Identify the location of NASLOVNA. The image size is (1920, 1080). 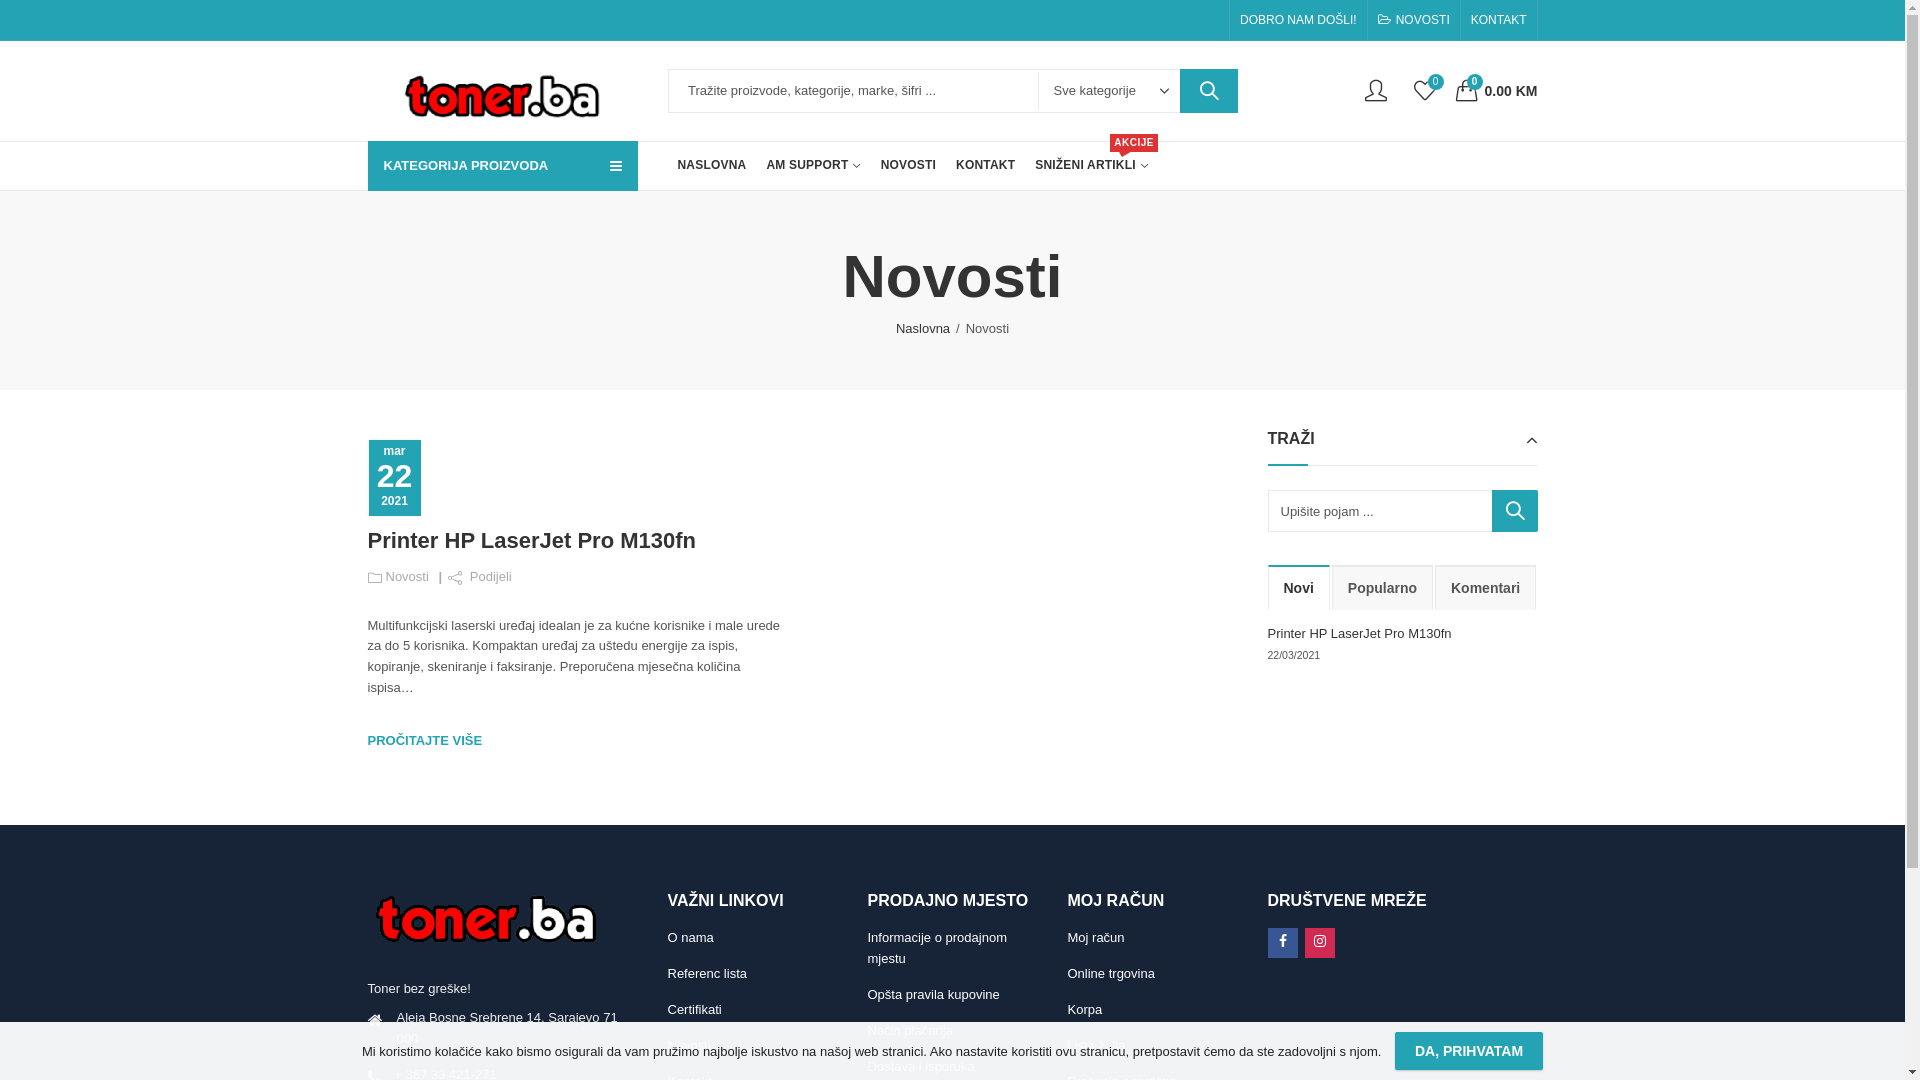
(712, 166).